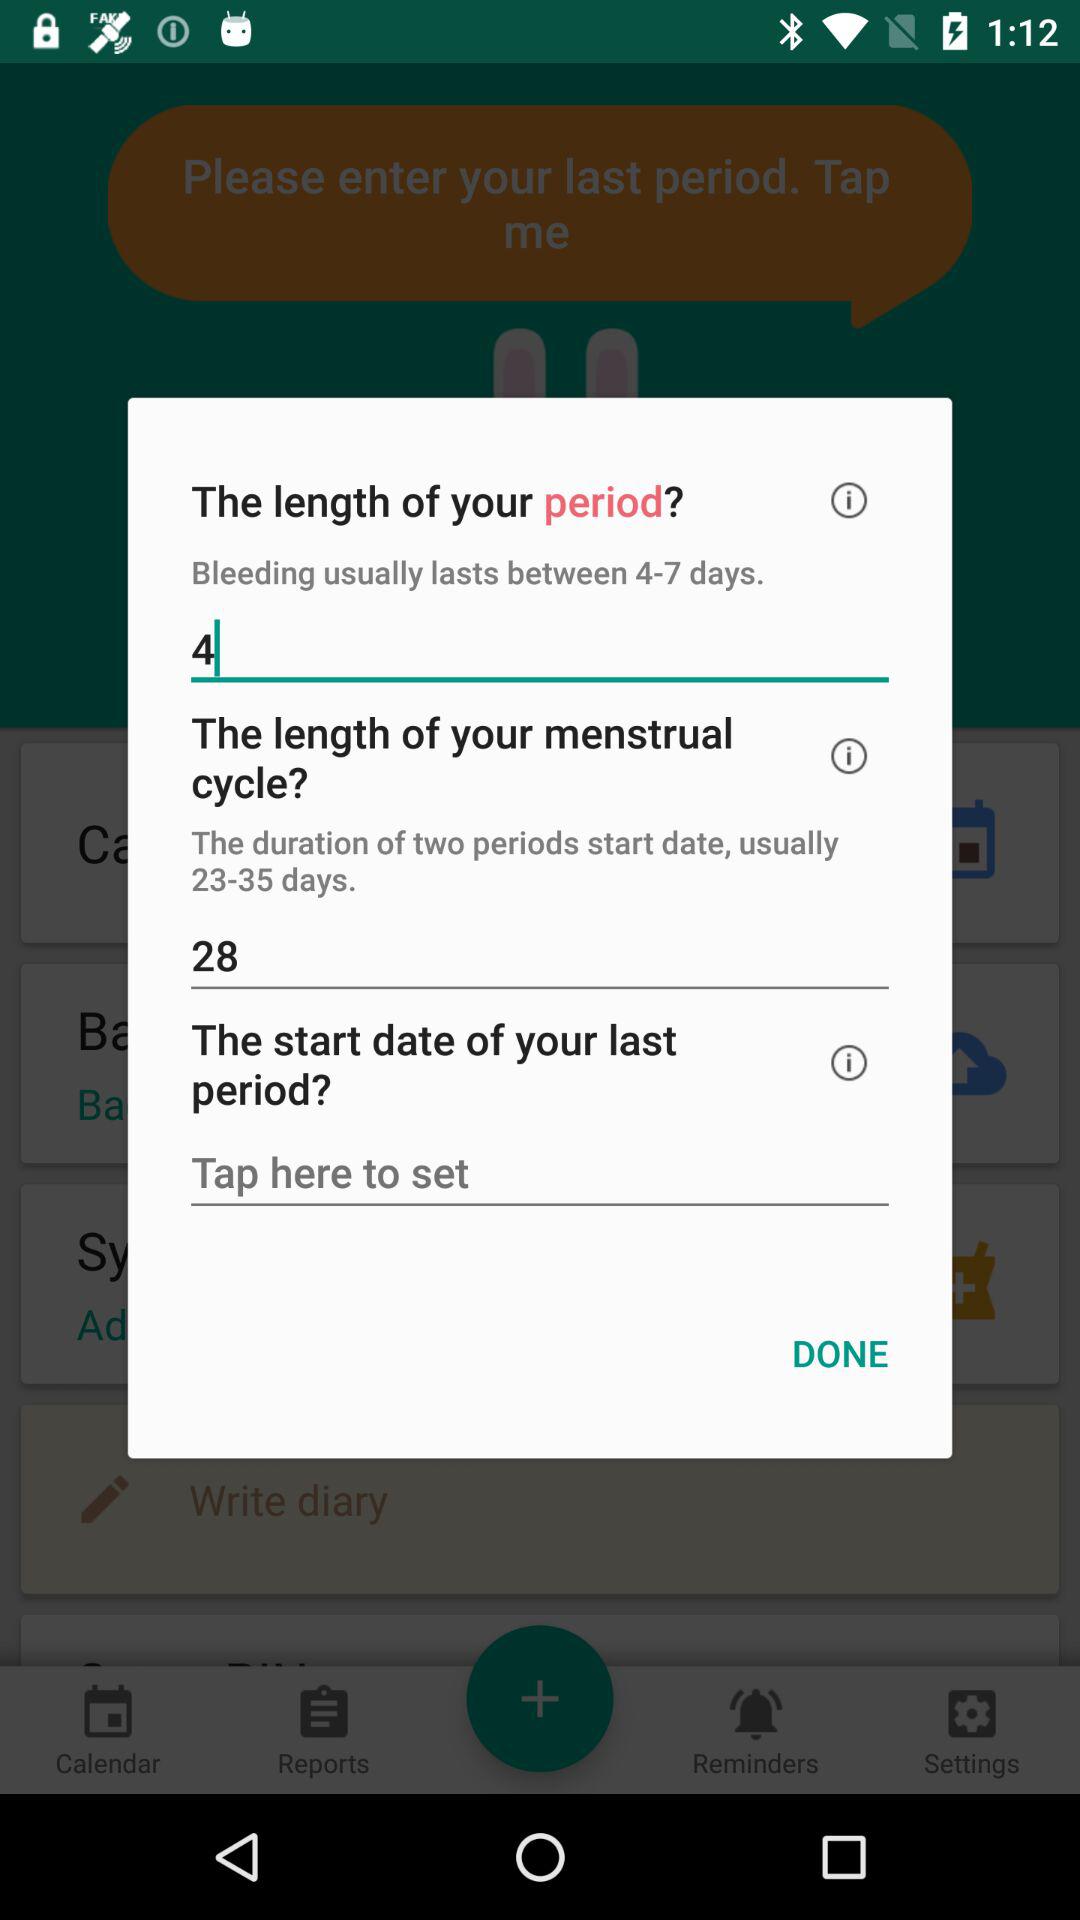 This screenshot has height=1920, width=1080. What do you see at coordinates (540, 1174) in the screenshot?
I see `launch item above done icon` at bounding box center [540, 1174].